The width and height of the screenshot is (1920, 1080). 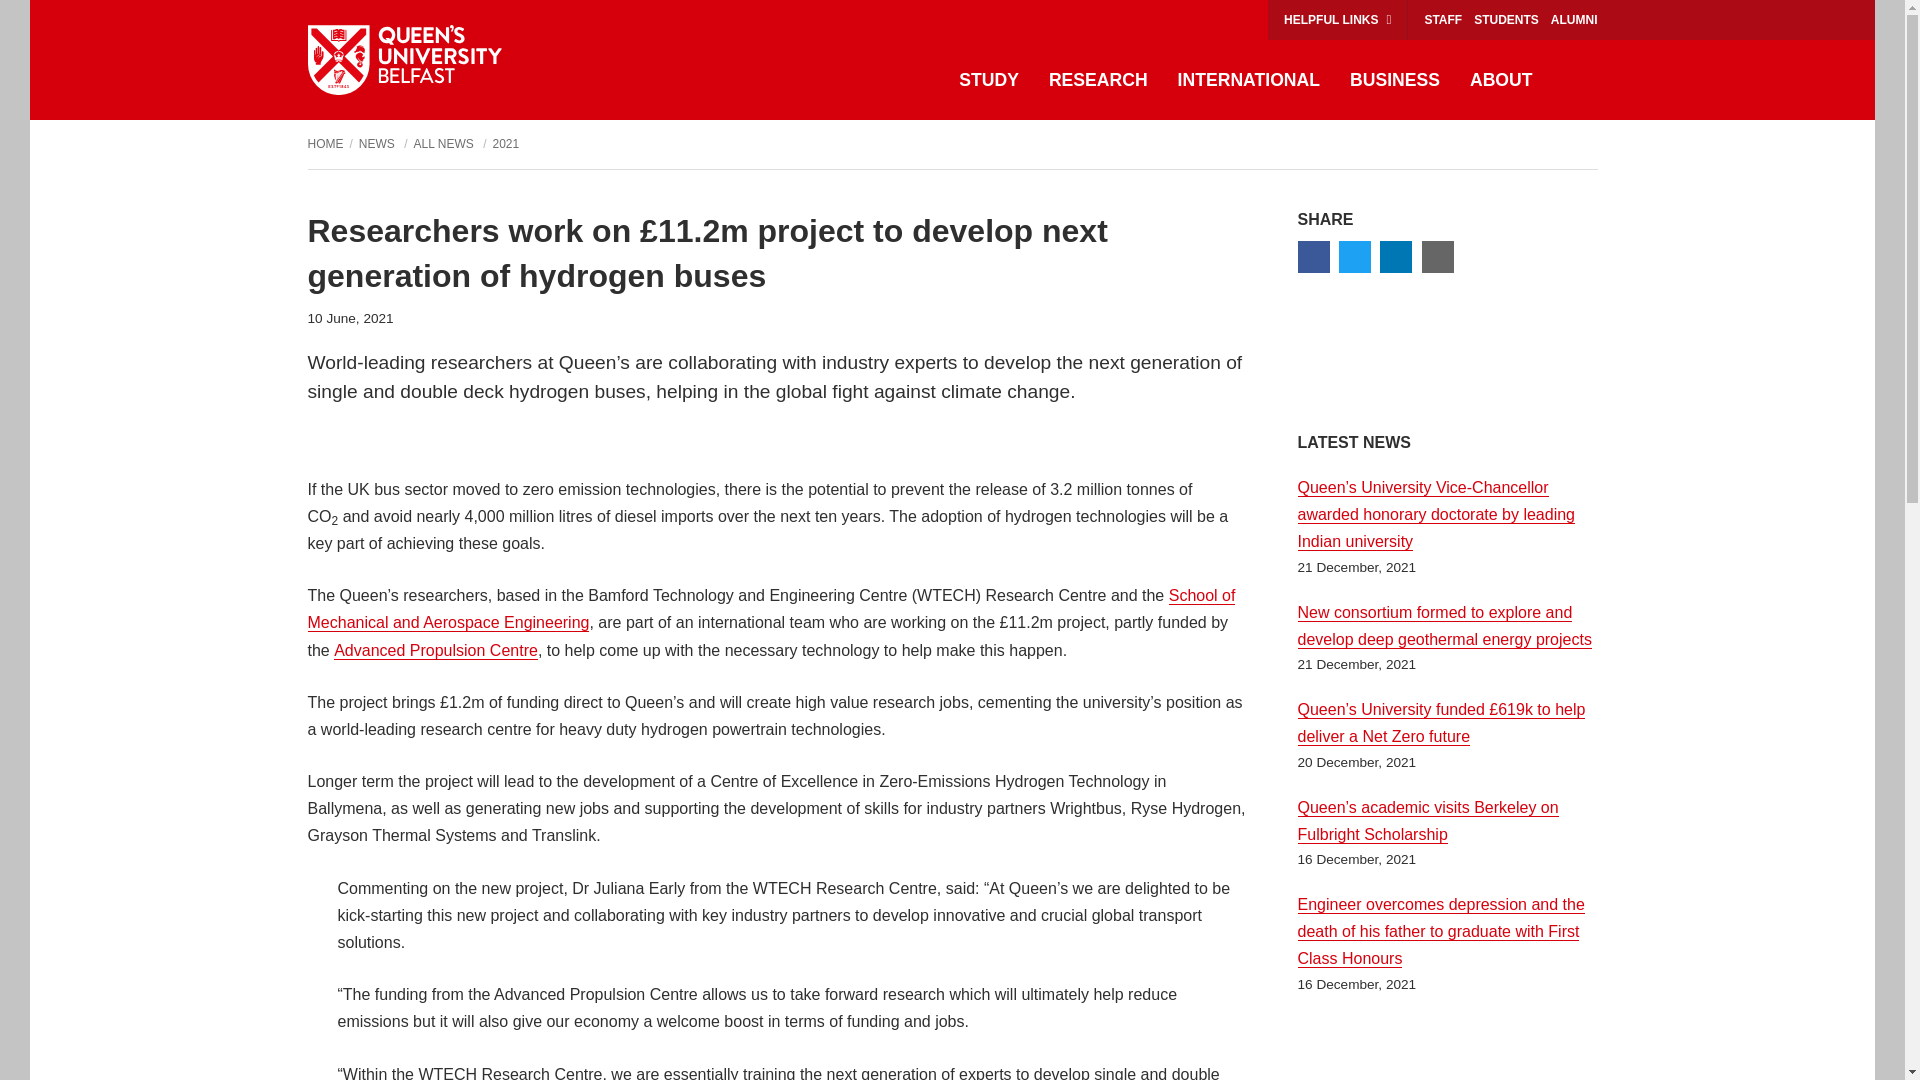 I want to click on Queen's University Belfast, so click(x=404, y=60).